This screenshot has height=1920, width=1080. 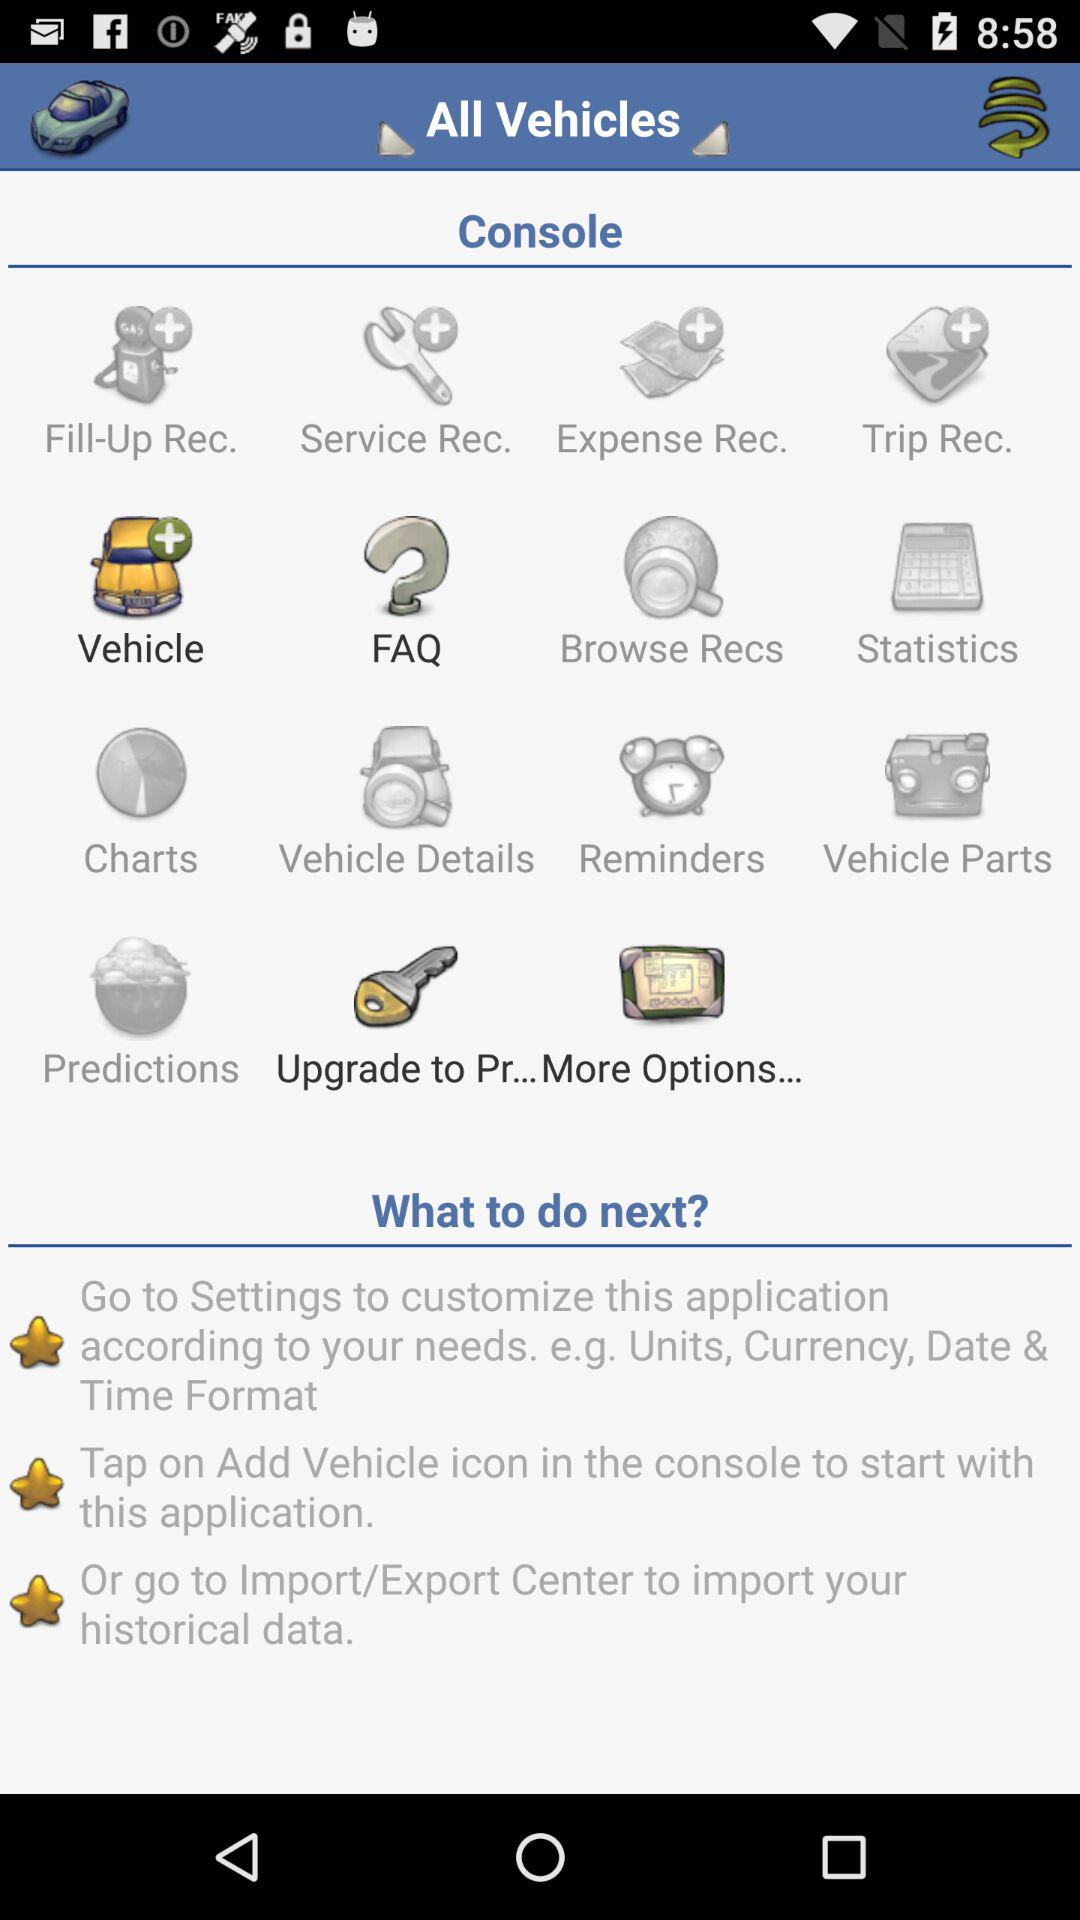 What do you see at coordinates (140, 811) in the screenshot?
I see `scroll until charts icon` at bounding box center [140, 811].